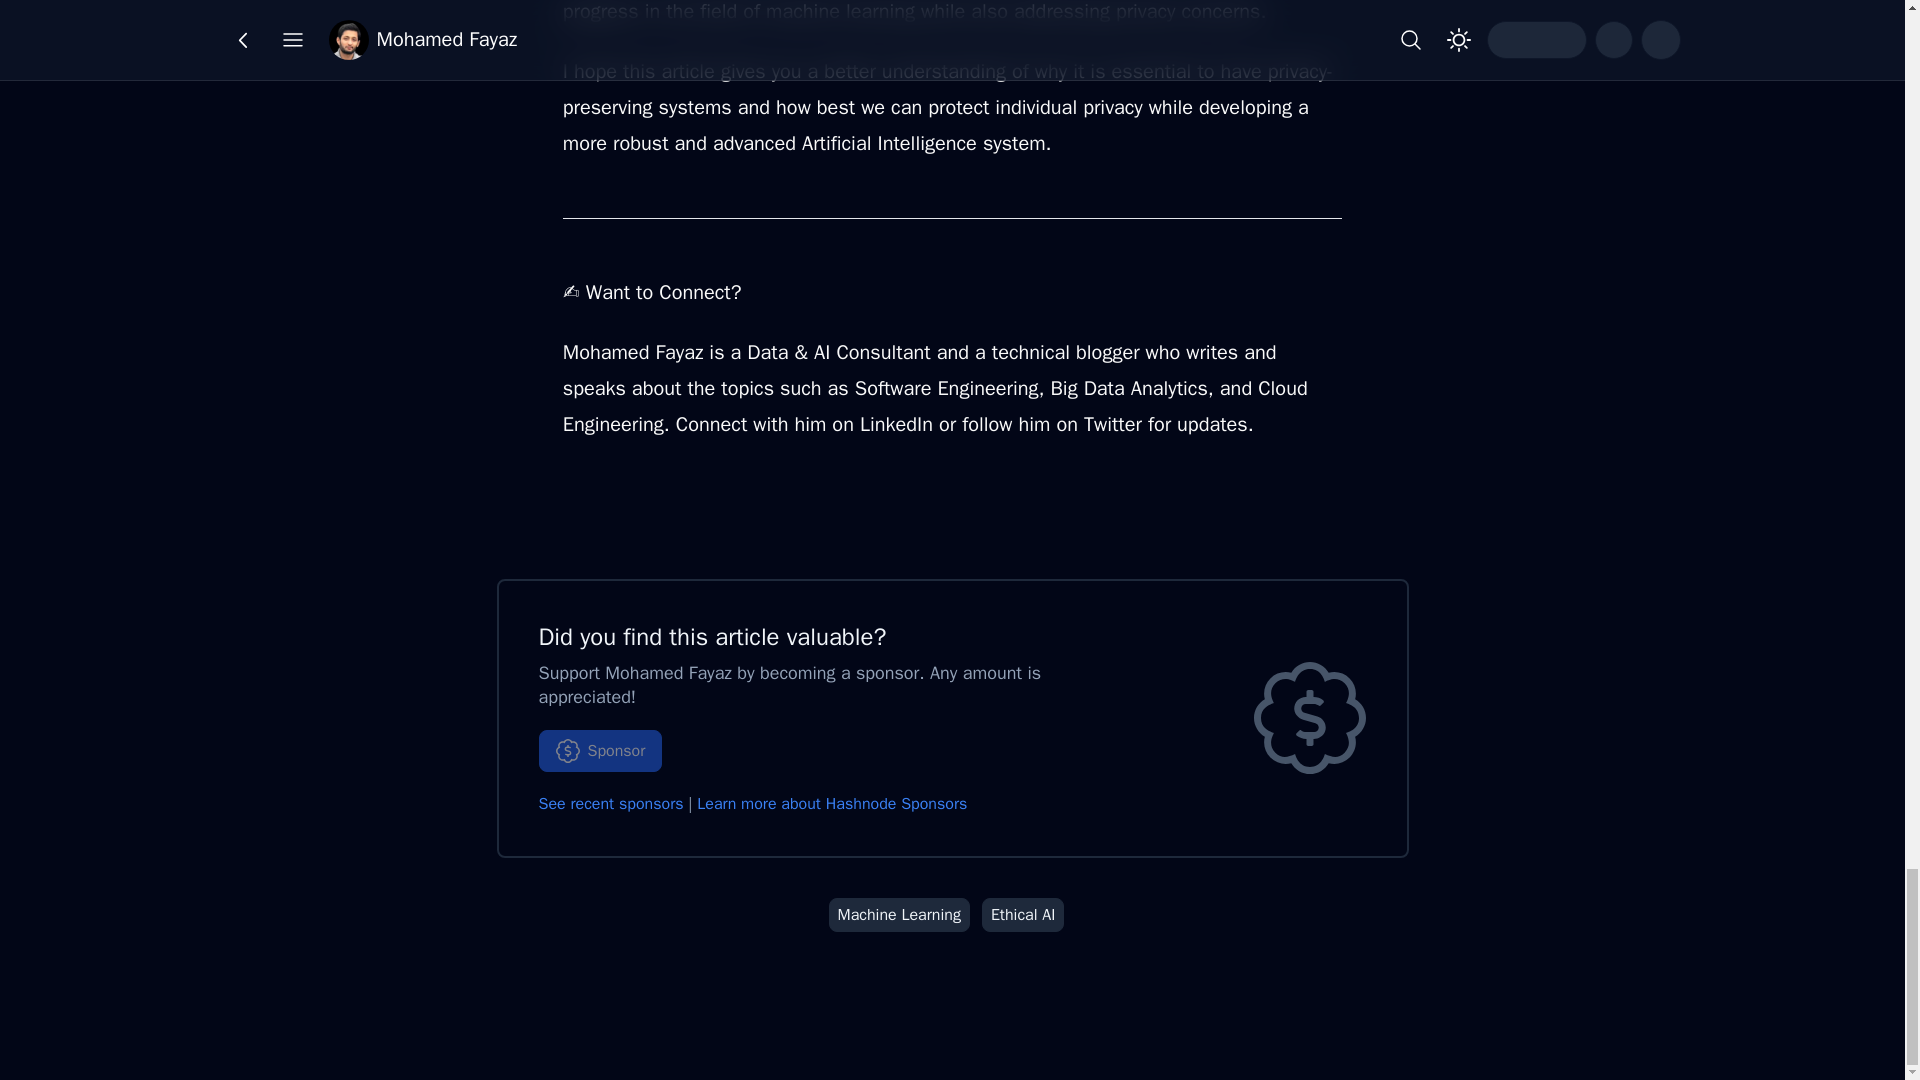  What do you see at coordinates (899, 914) in the screenshot?
I see `Machine Learning` at bounding box center [899, 914].